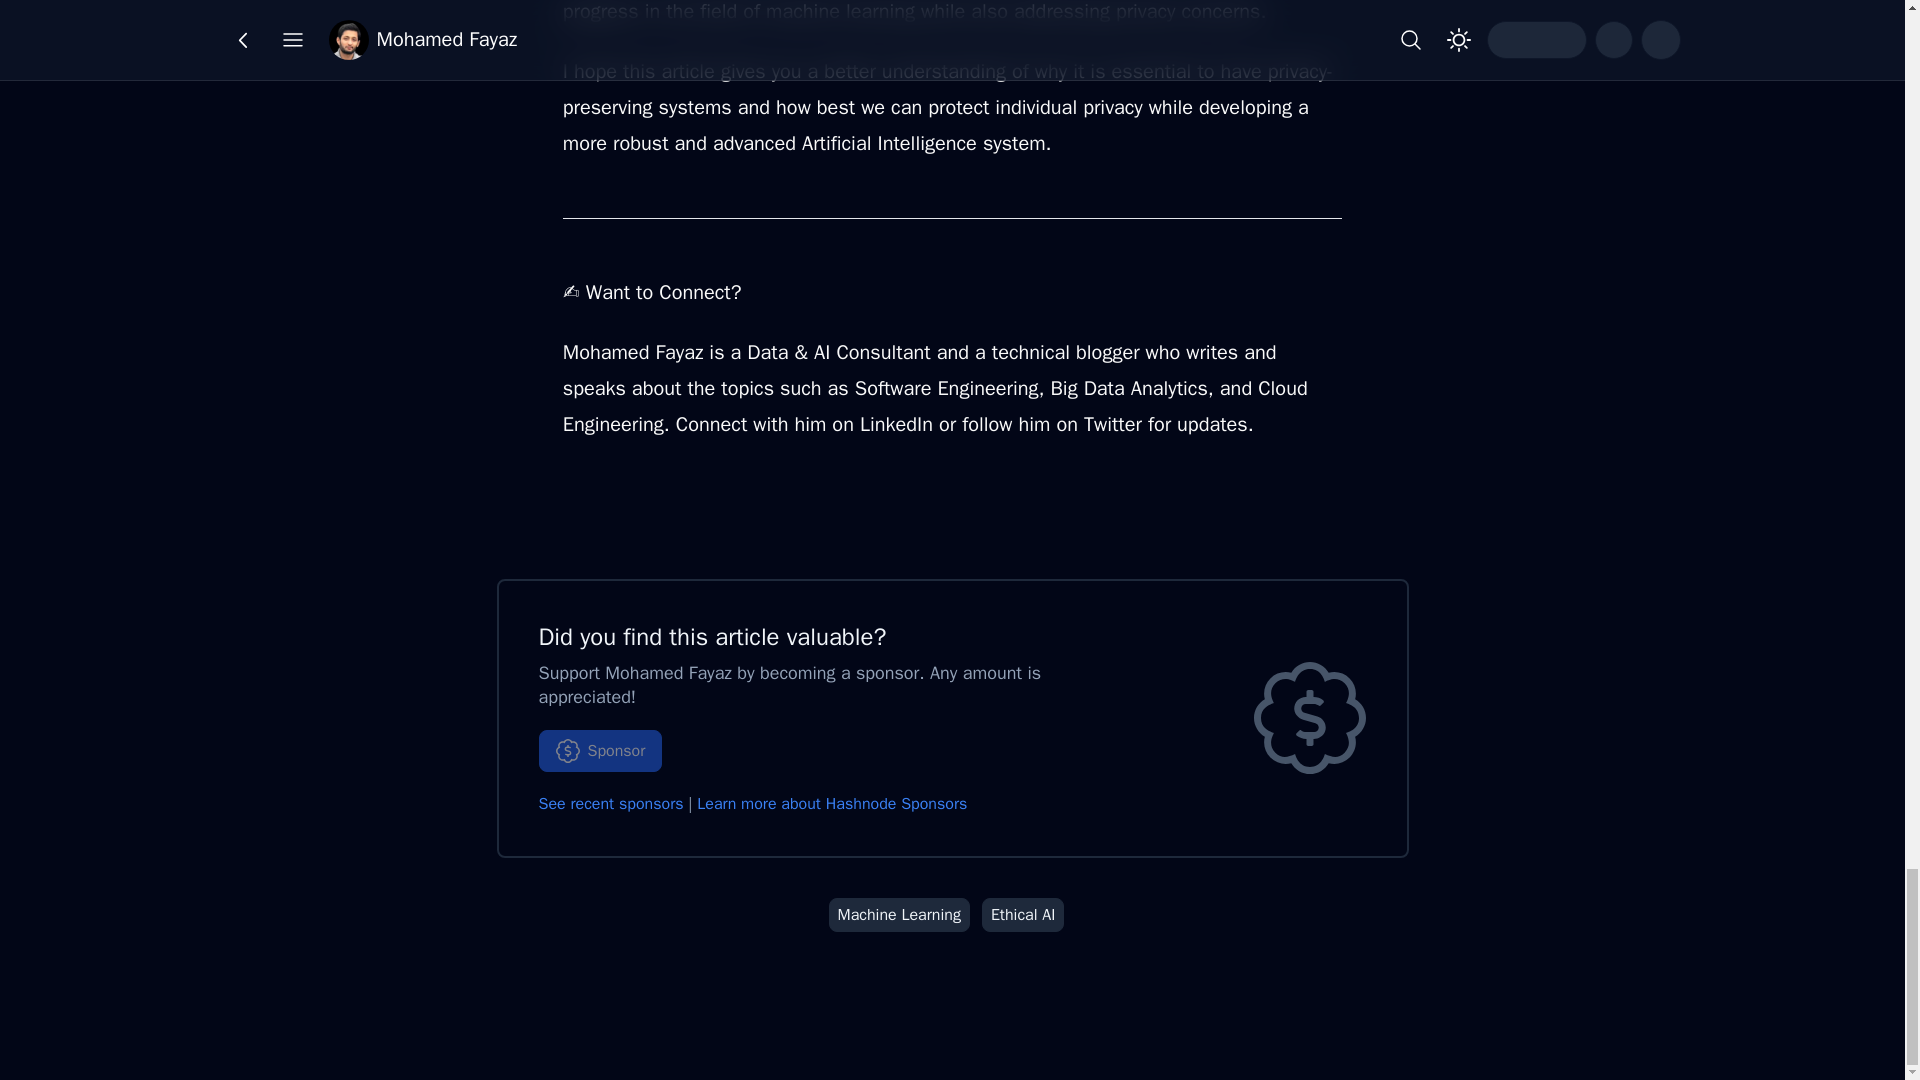  What do you see at coordinates (899, 914) in the screenshot?
I see `Machine Learning` at bounding box center [899, 914].